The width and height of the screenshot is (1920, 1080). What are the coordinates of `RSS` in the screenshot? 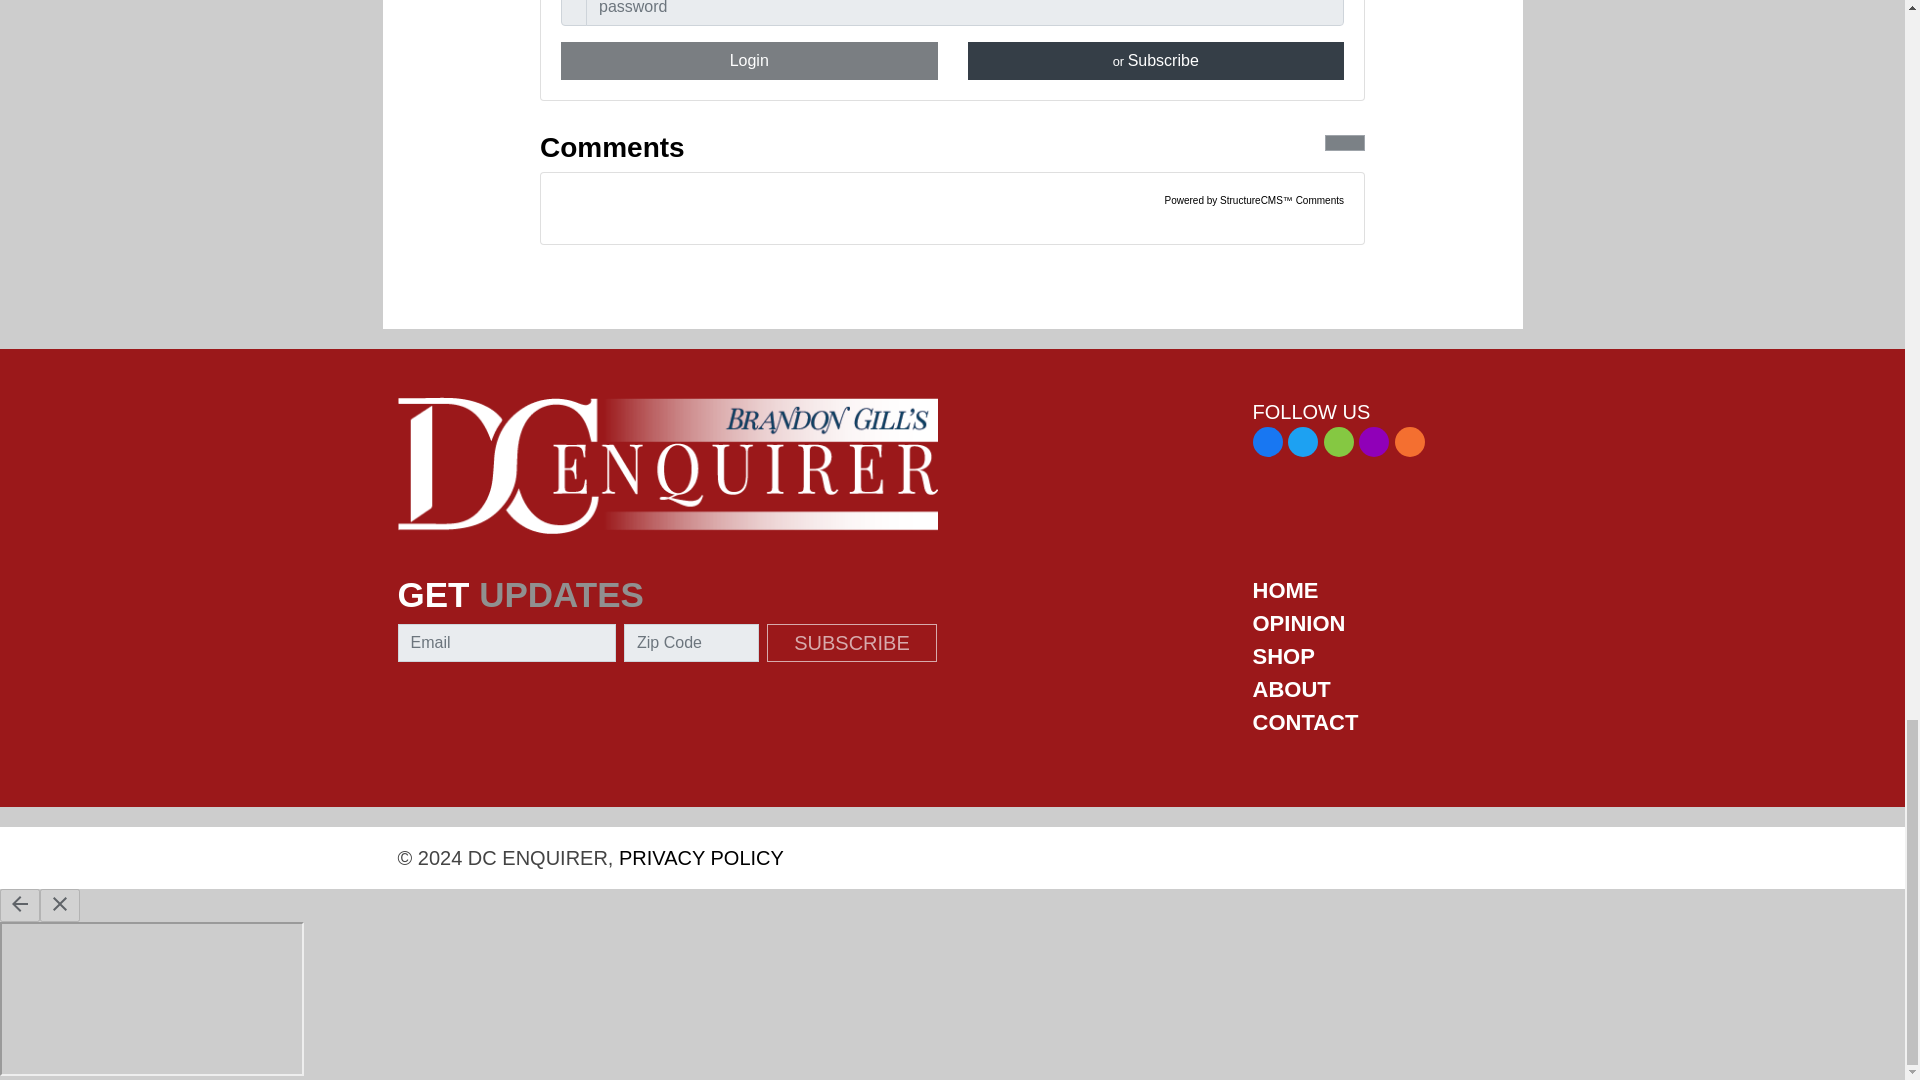 It's located at (1410, 441).